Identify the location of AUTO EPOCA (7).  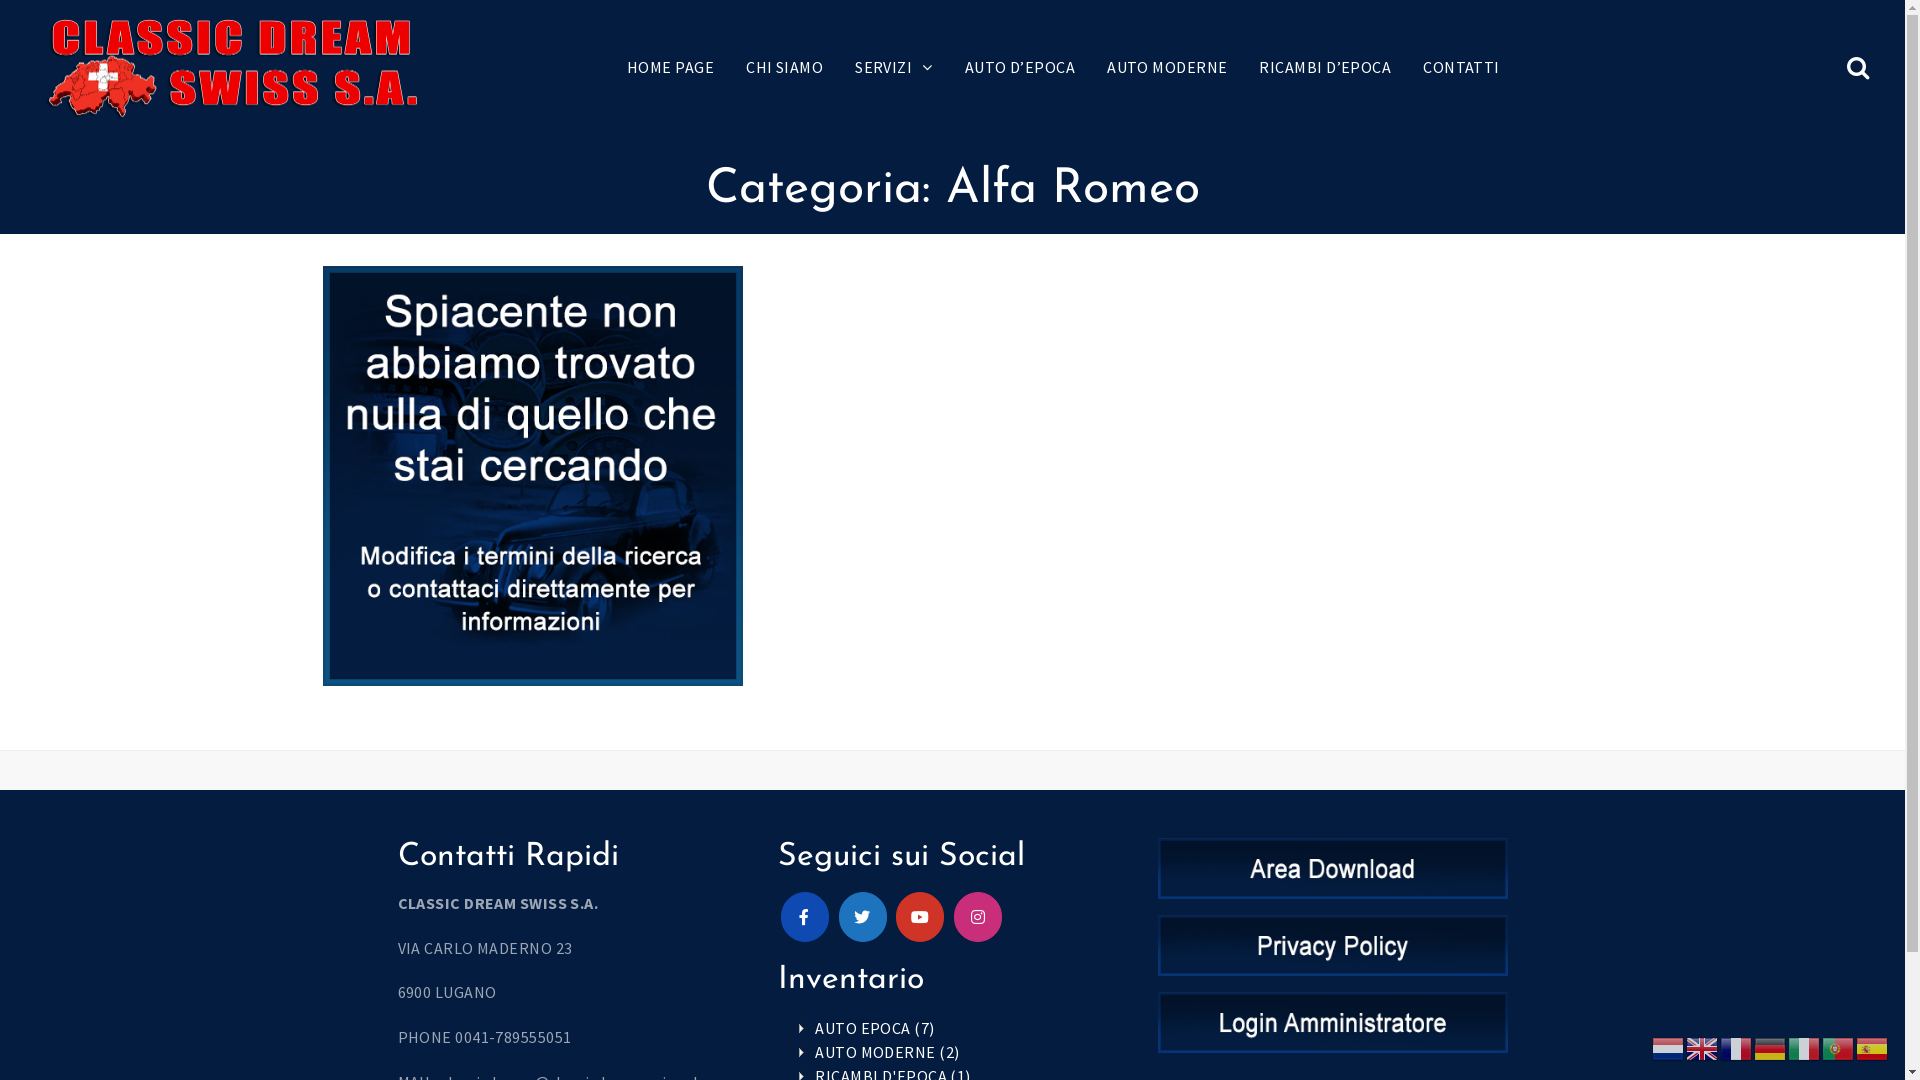
(876, 1028).